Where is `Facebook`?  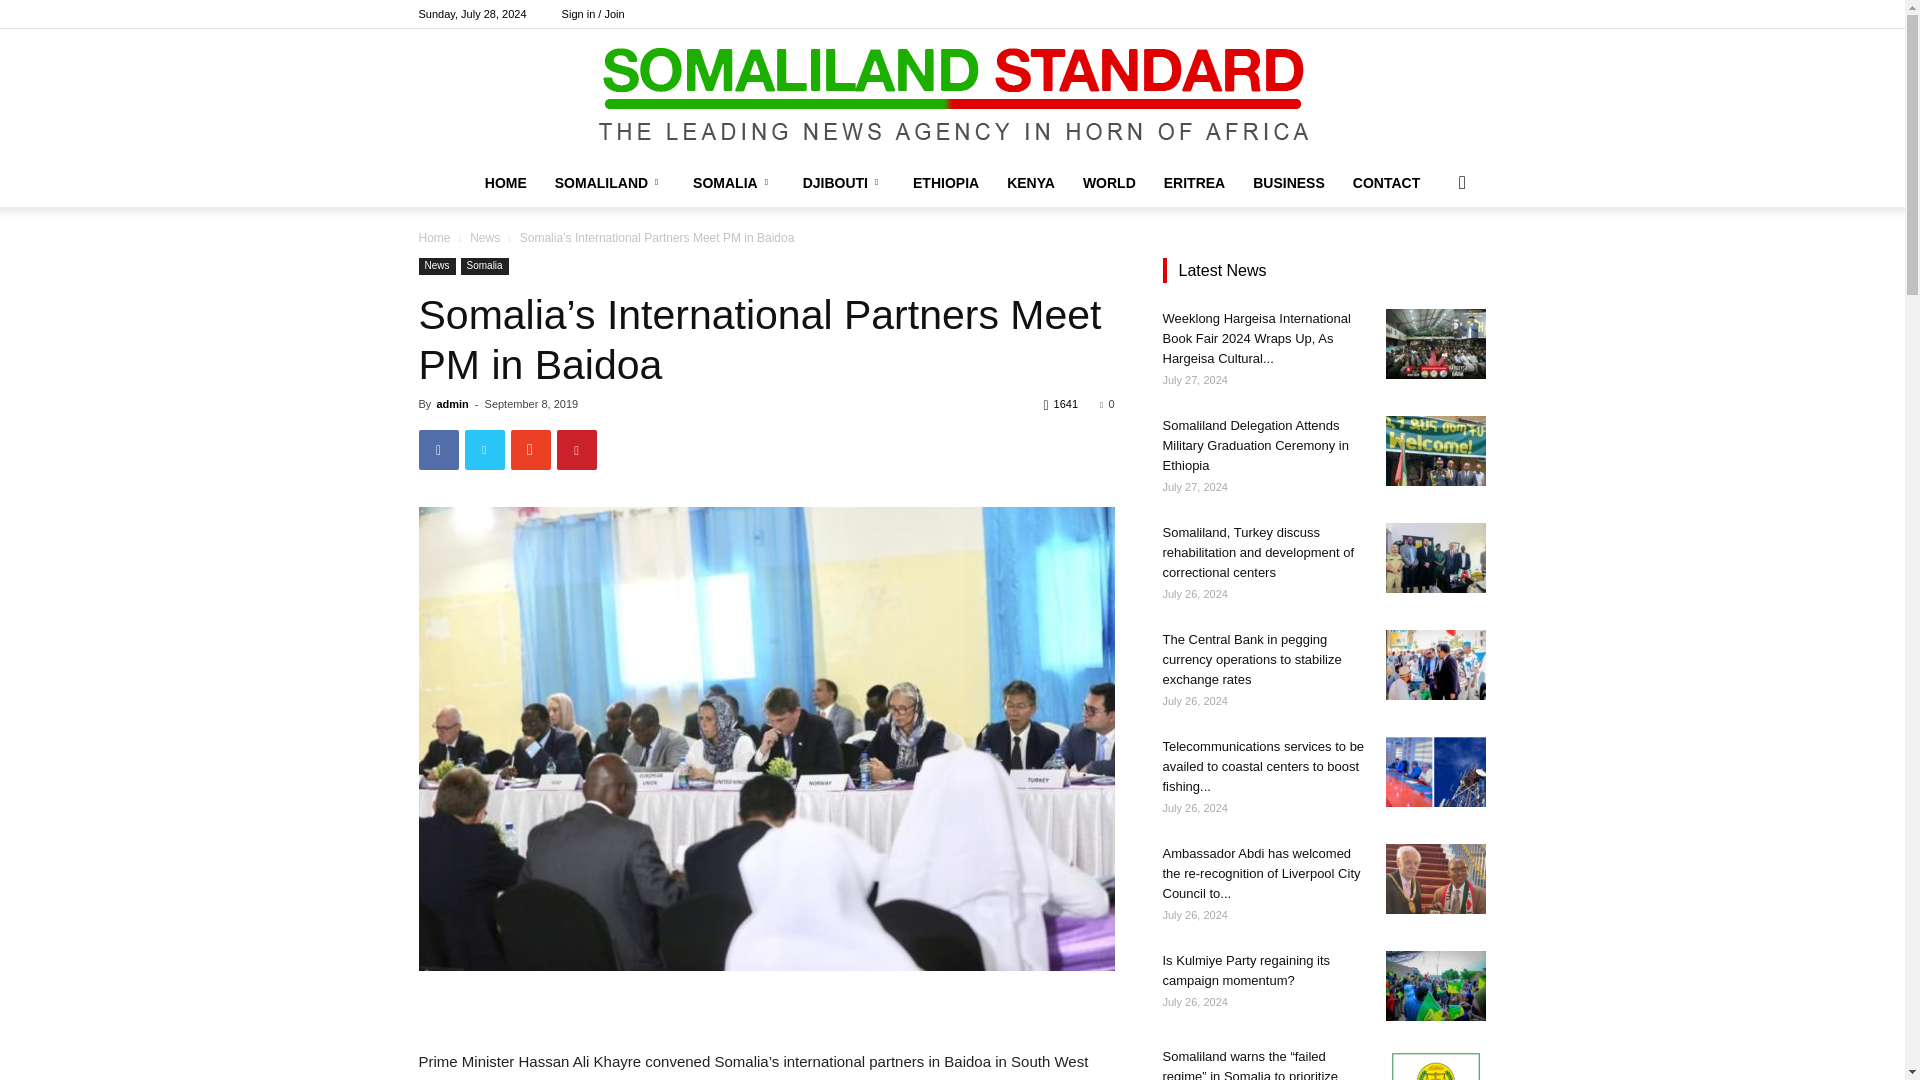 Facebook is located at coordinates (1372, 14).